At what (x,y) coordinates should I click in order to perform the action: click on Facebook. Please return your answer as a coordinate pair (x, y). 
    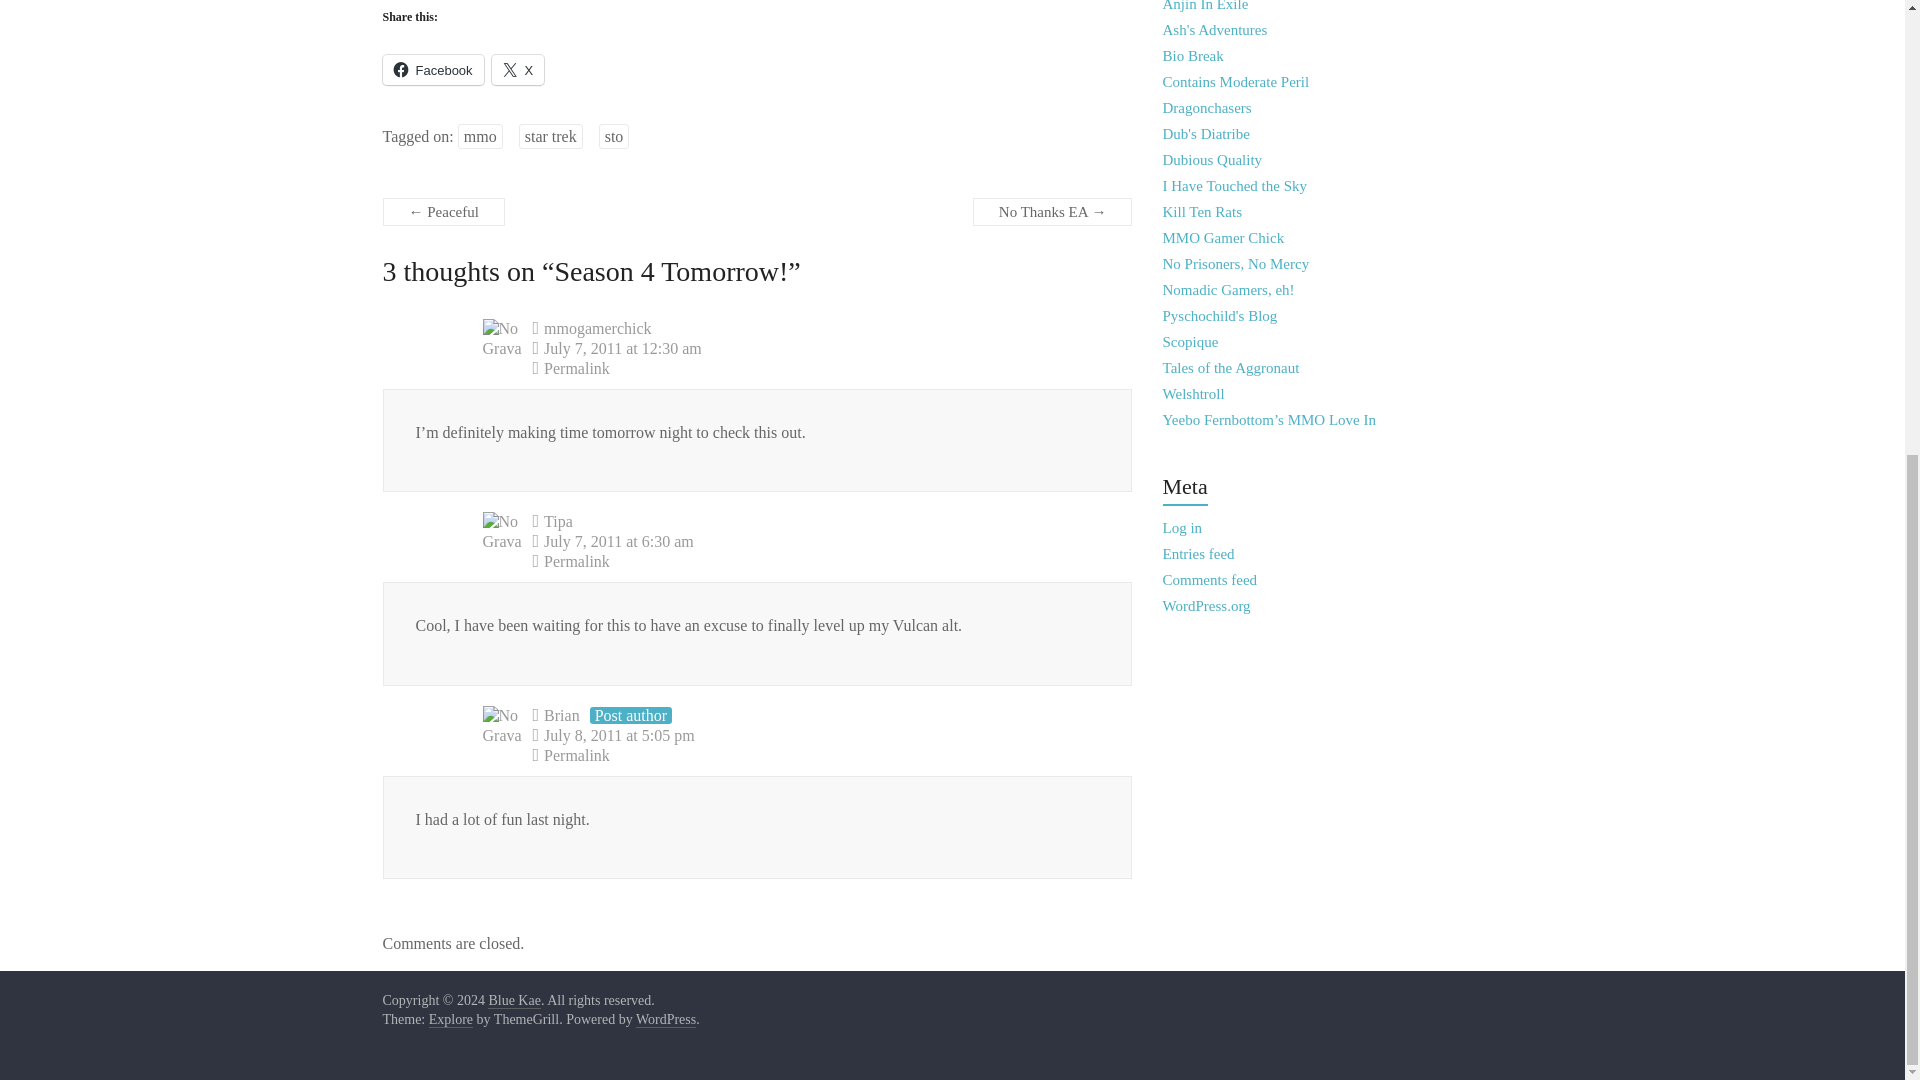
    Looking at the image, I should click on (432, 70).